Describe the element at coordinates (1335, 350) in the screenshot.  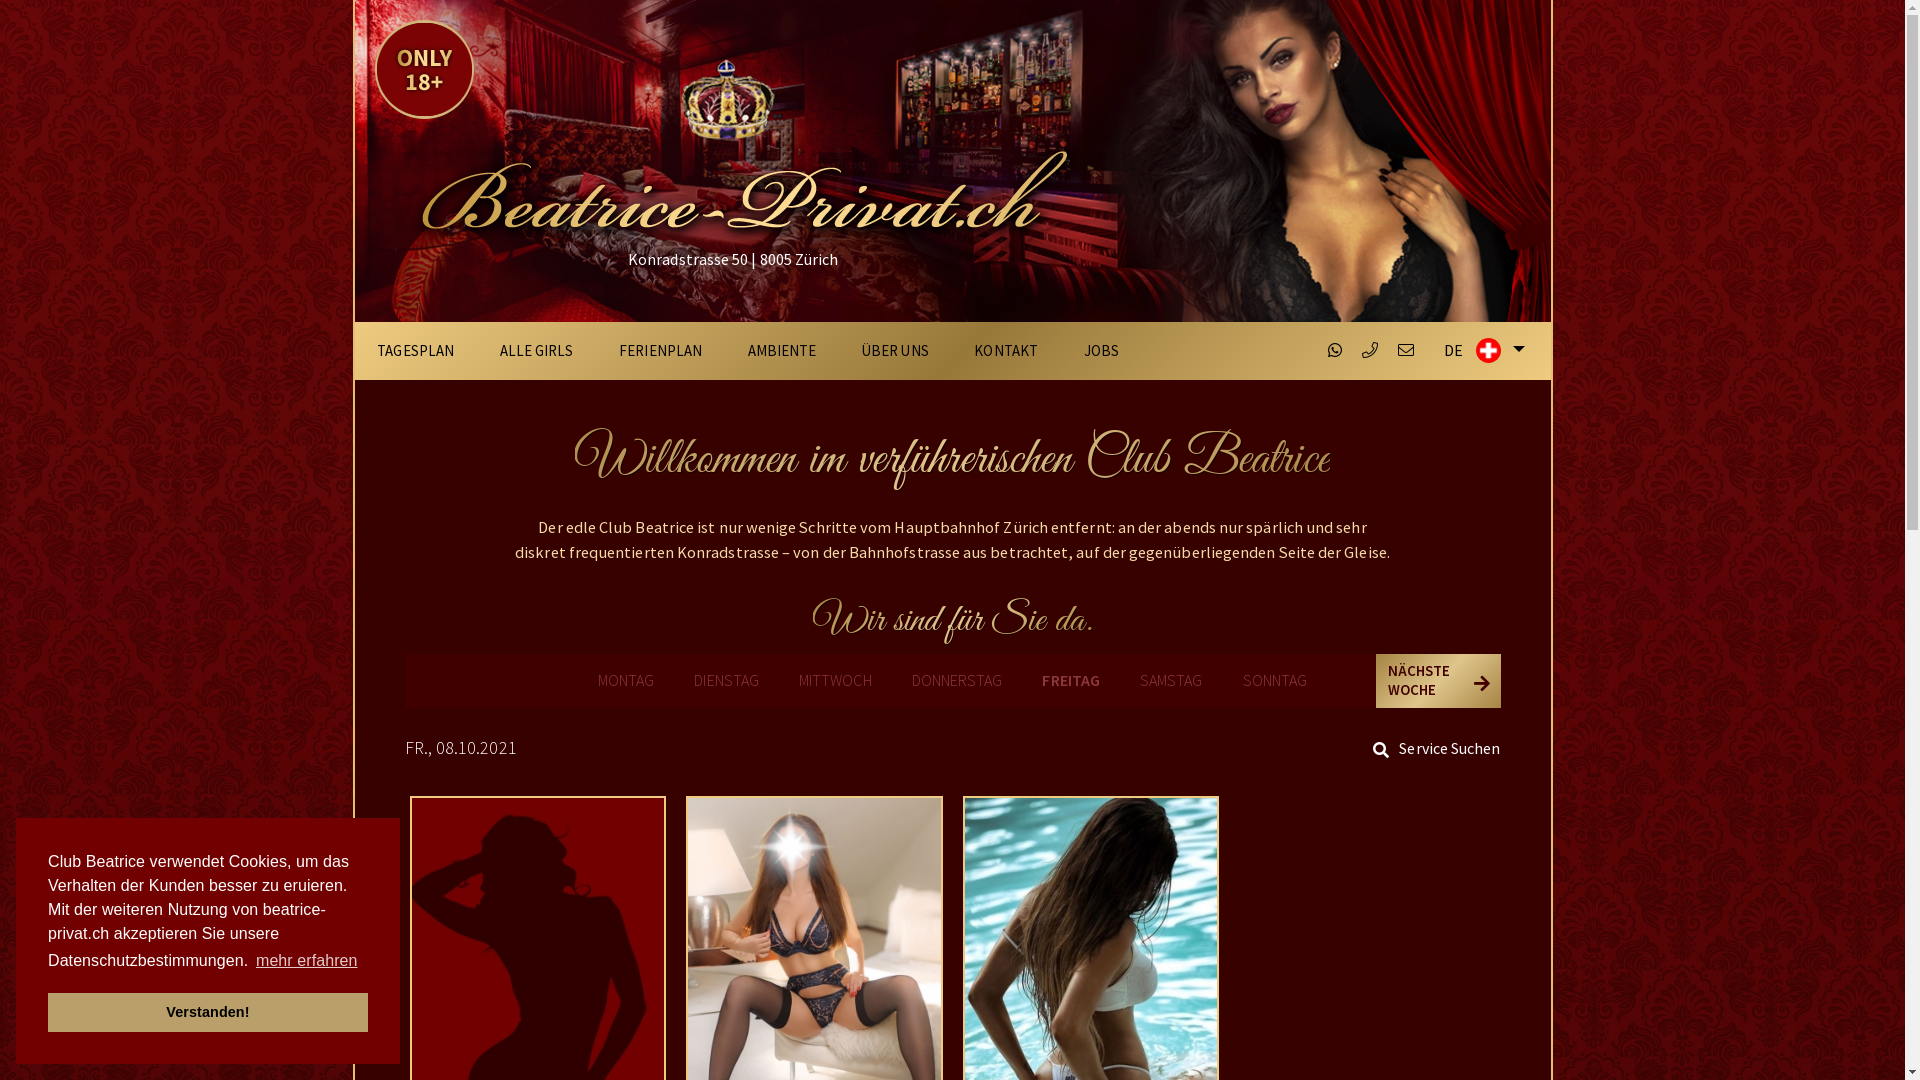
I see `Schreib uns via Whatsapp` at that location.